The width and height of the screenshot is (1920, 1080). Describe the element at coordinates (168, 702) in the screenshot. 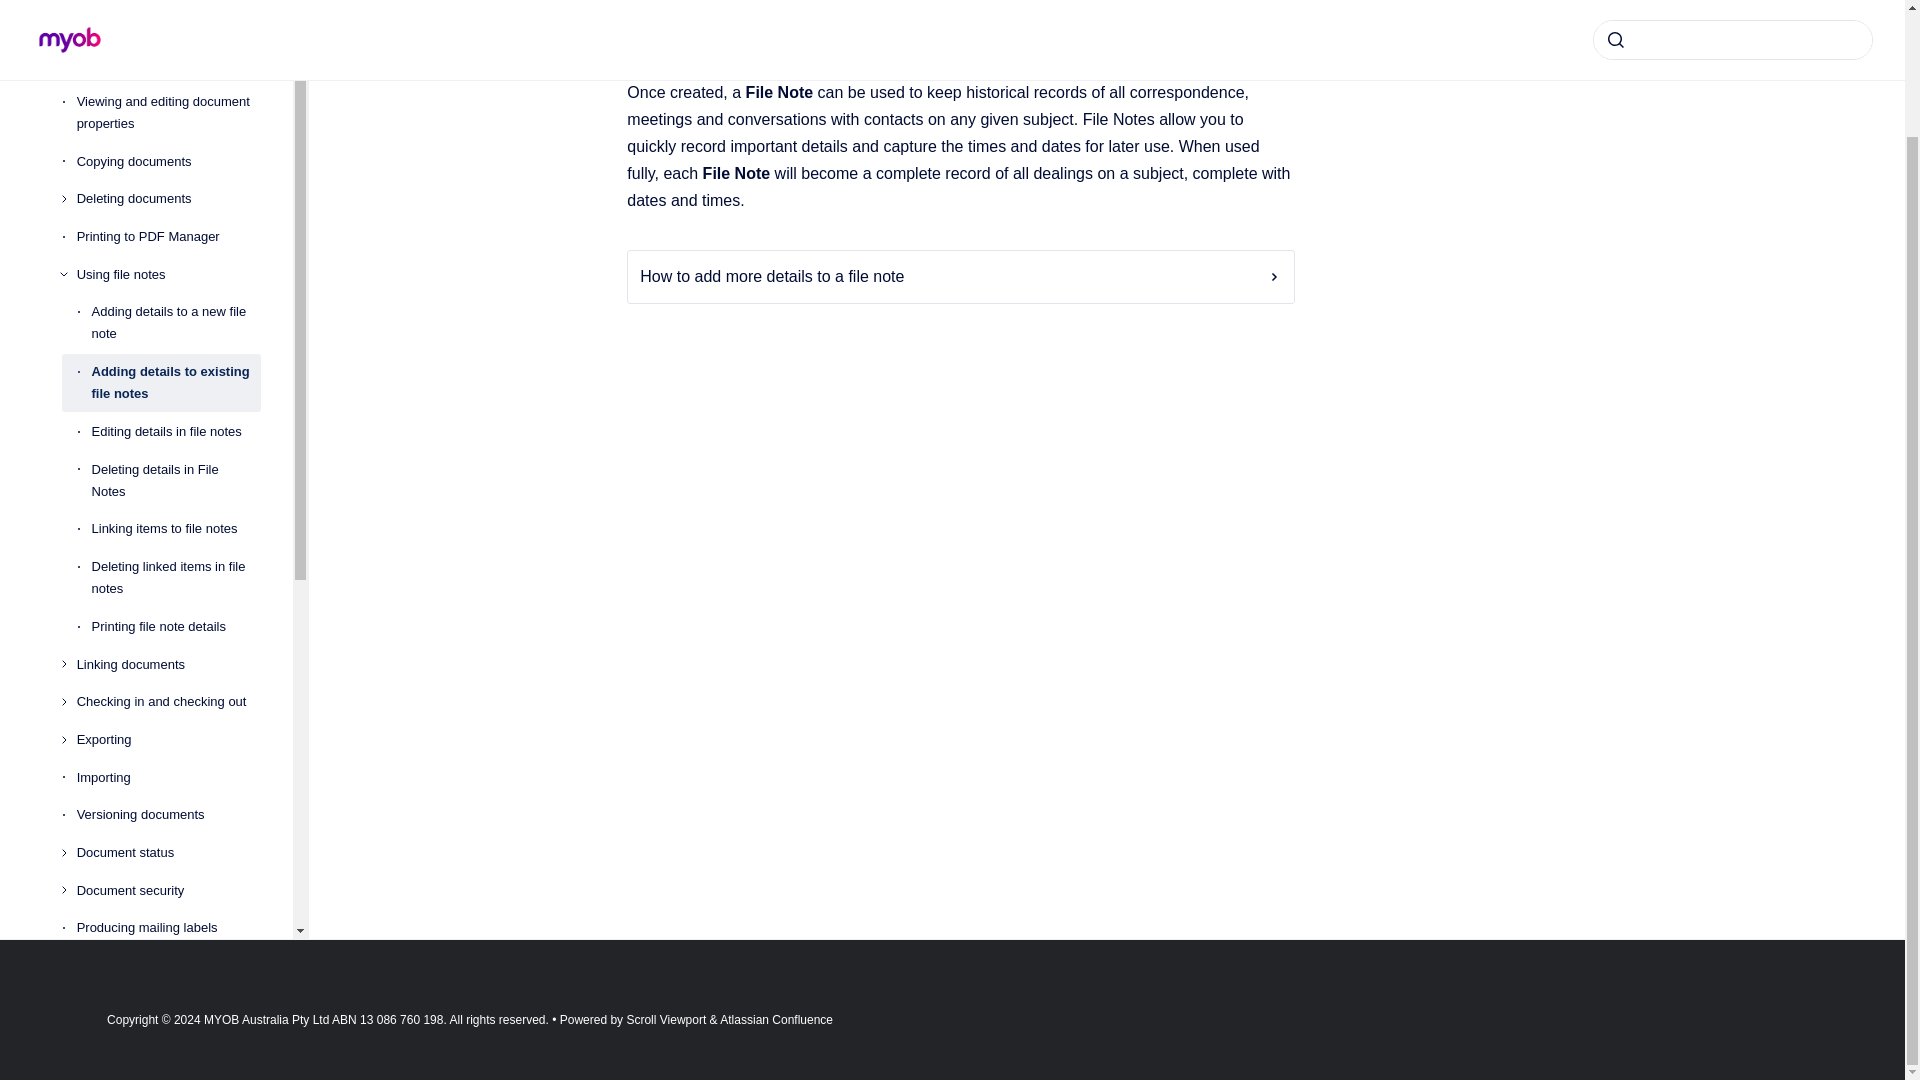

I see `Checking in and checking out` at that location.